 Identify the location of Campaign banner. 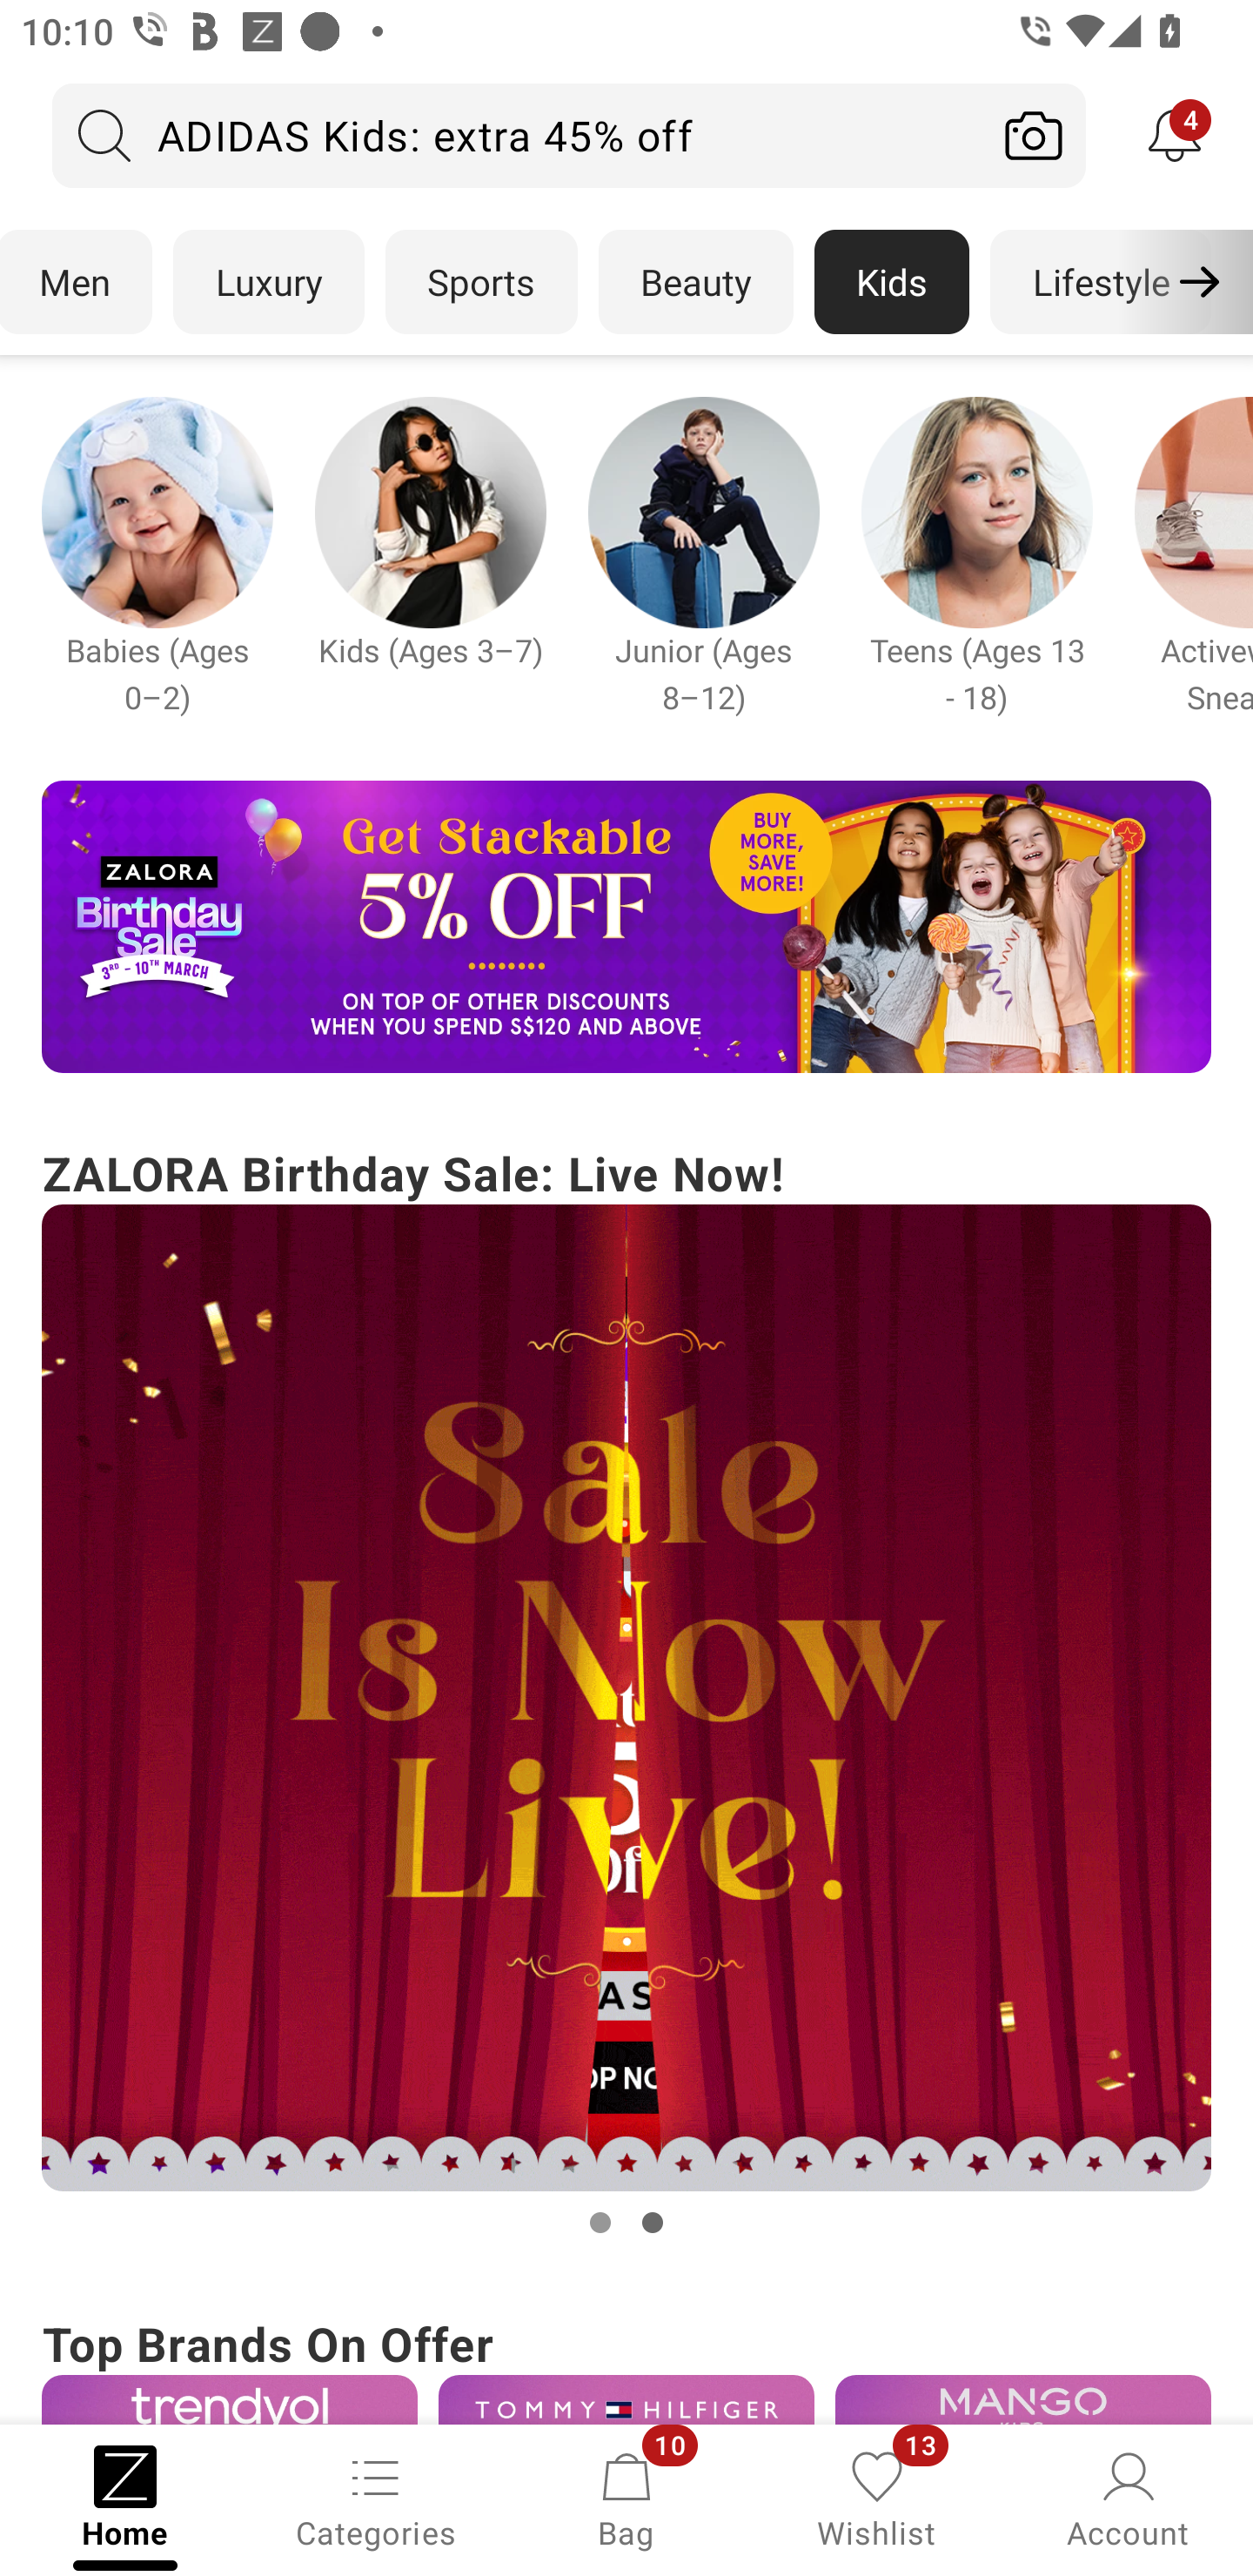
(703, 512).